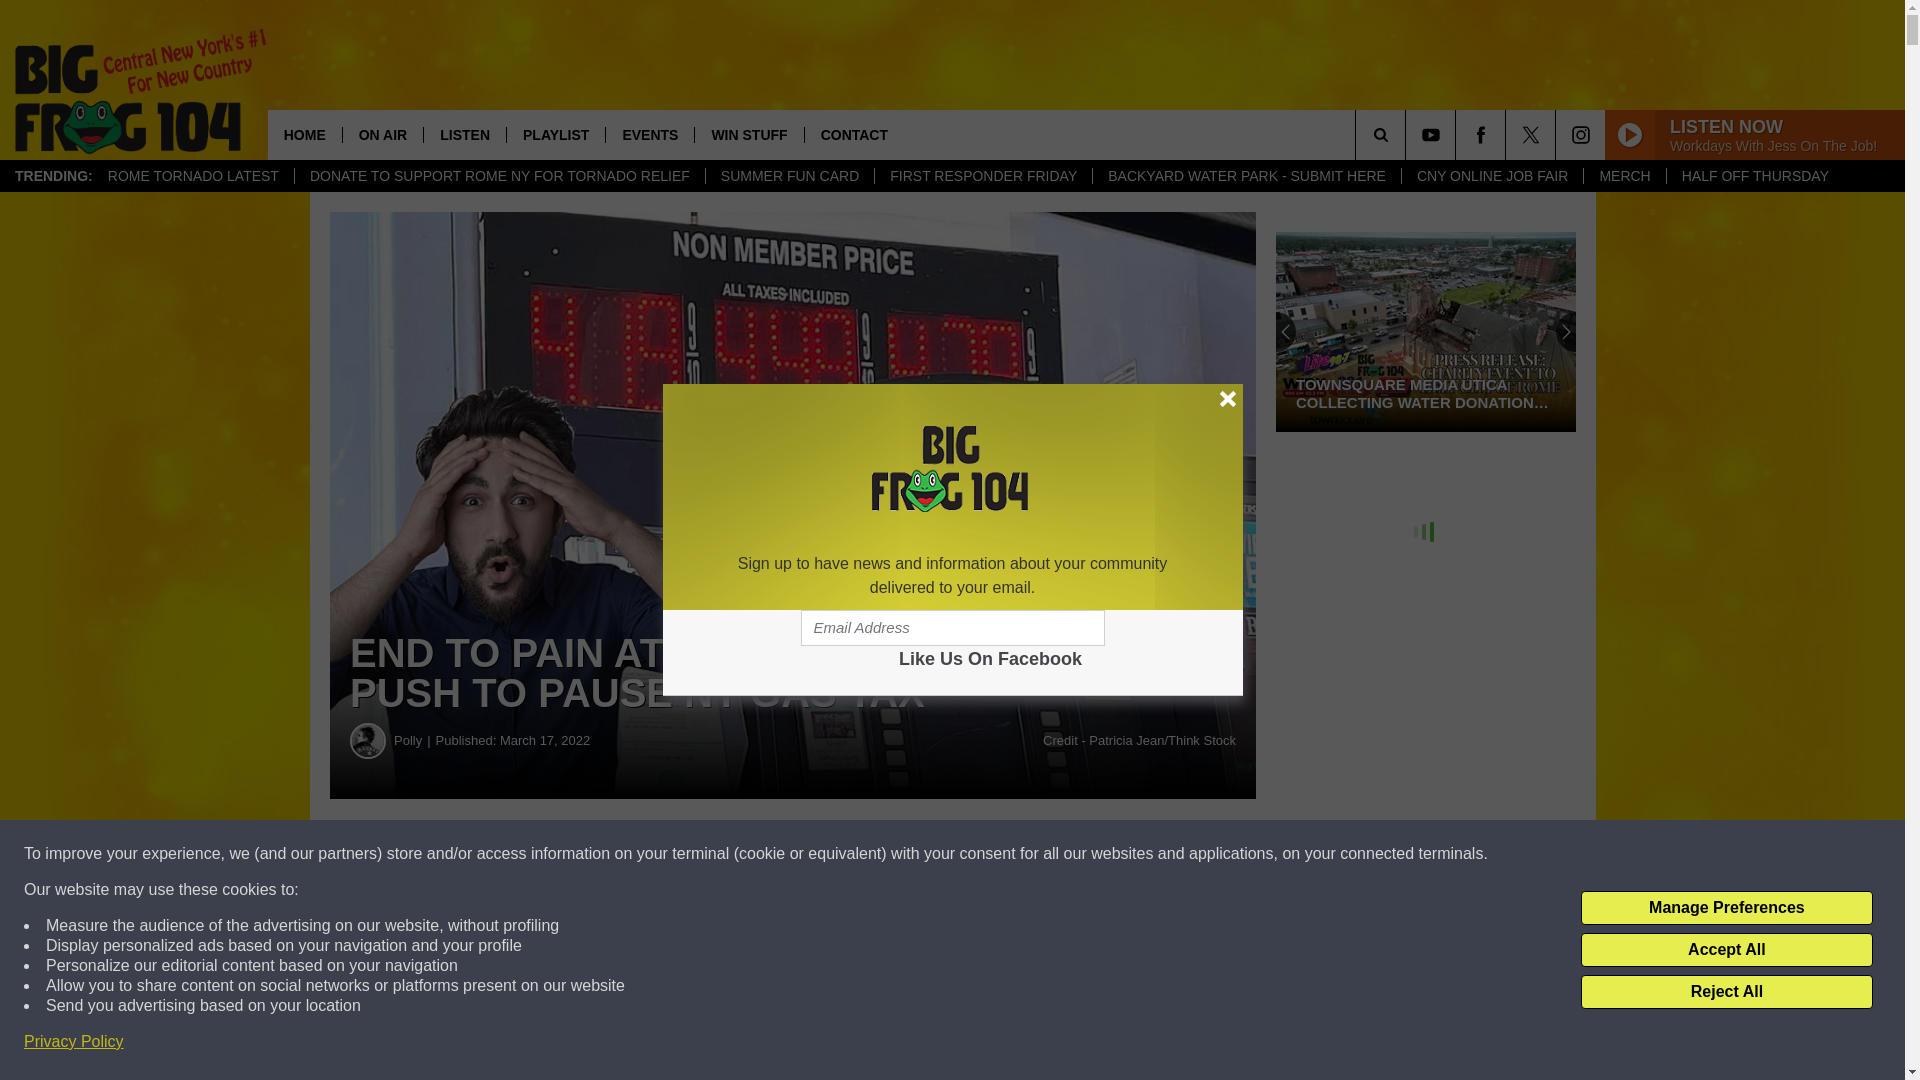 This screenshot has height=1080, width=1920. Describe the element at coordinates (788, 176) in the screenshot. I see `SUMMER FUN CARD` at that location.